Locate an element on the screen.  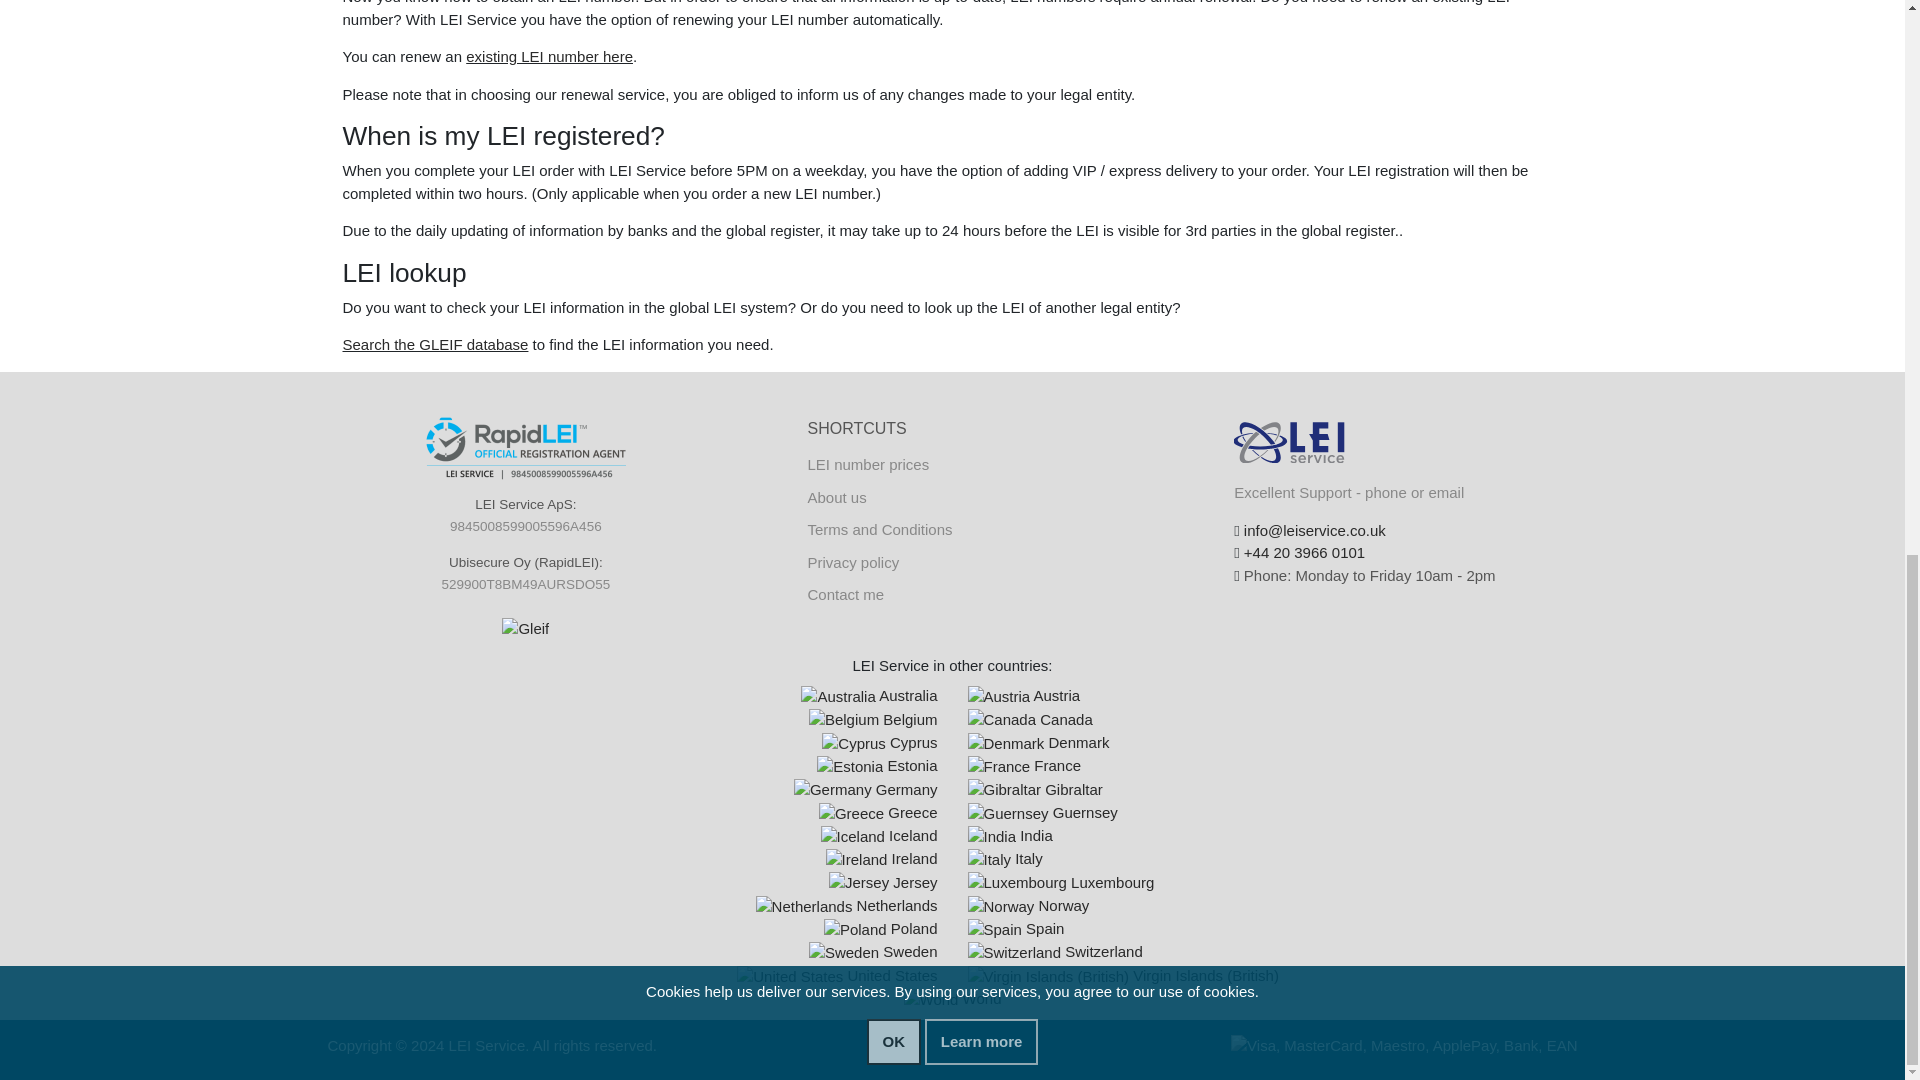
Cyprus is located at coordinates (853, 744).